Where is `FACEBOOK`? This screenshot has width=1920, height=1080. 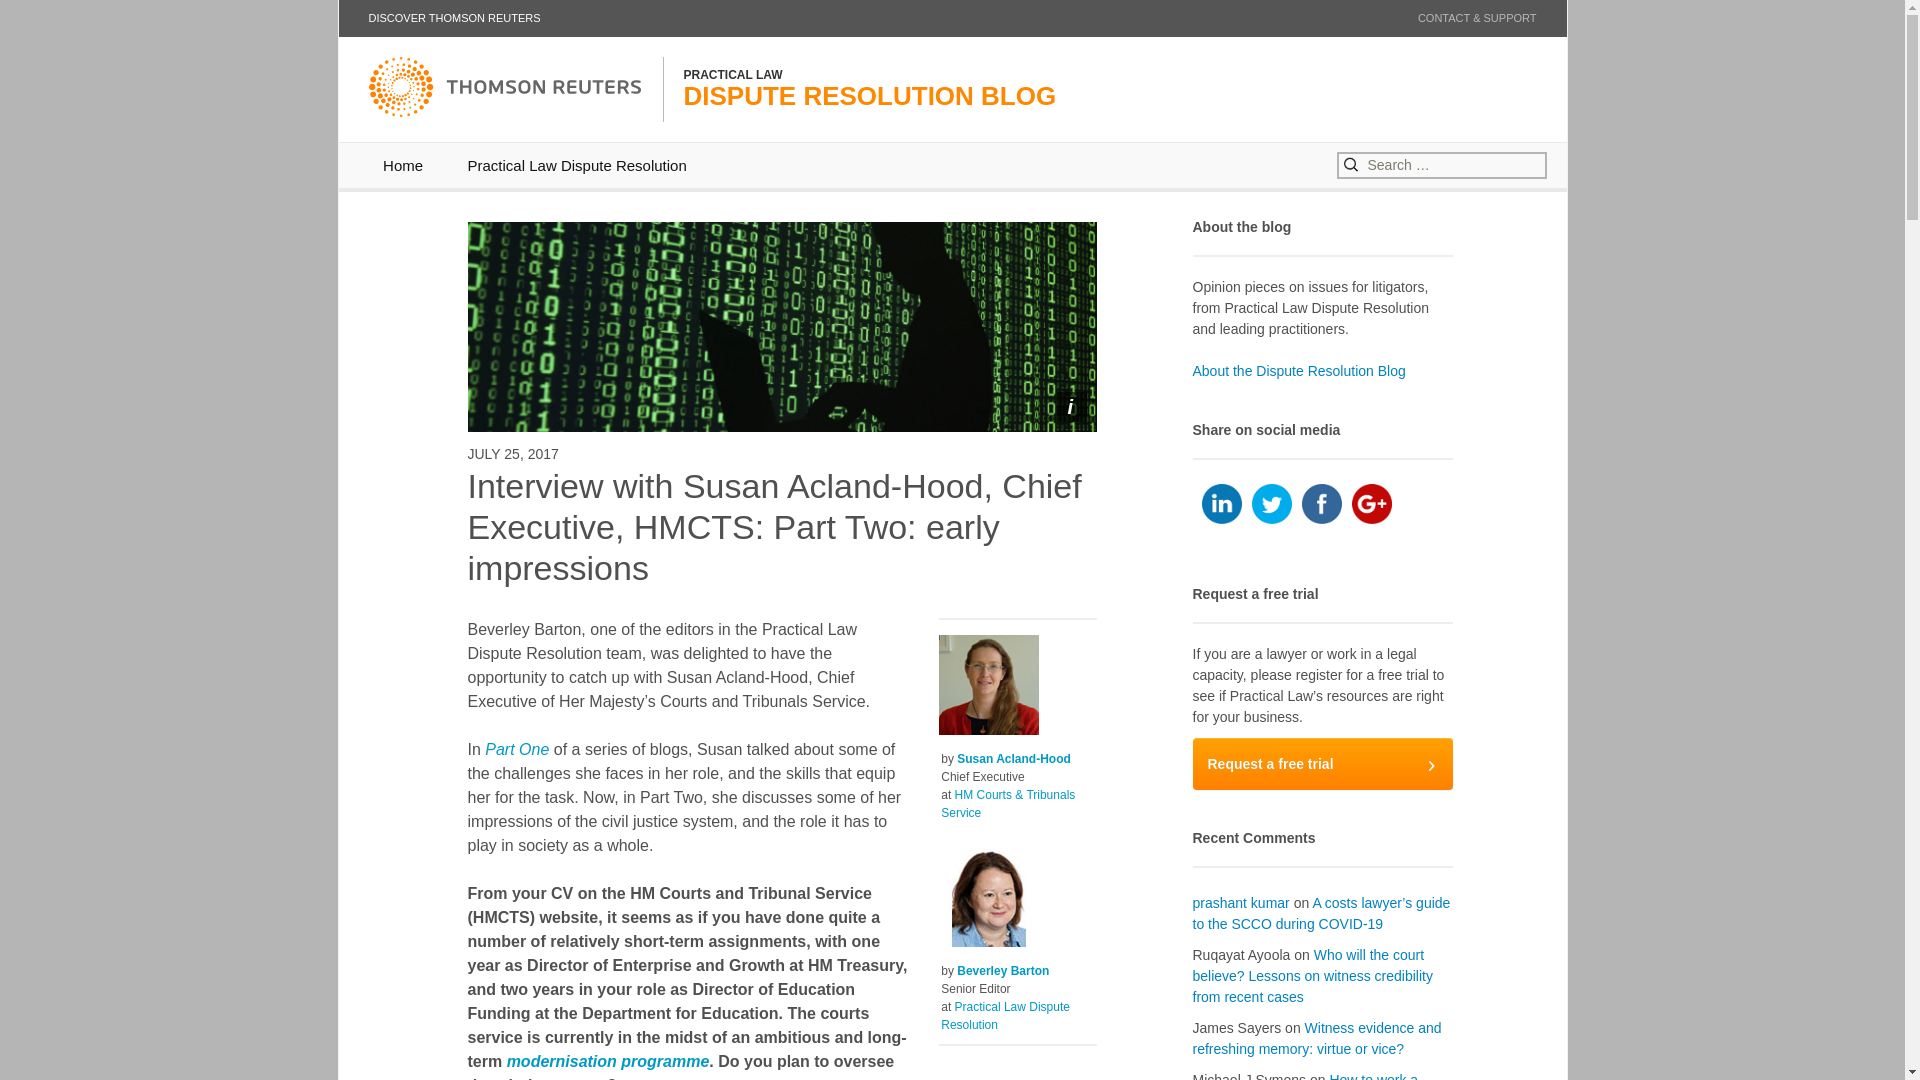
FACEBOOK is located at coordinates (1322, 503).